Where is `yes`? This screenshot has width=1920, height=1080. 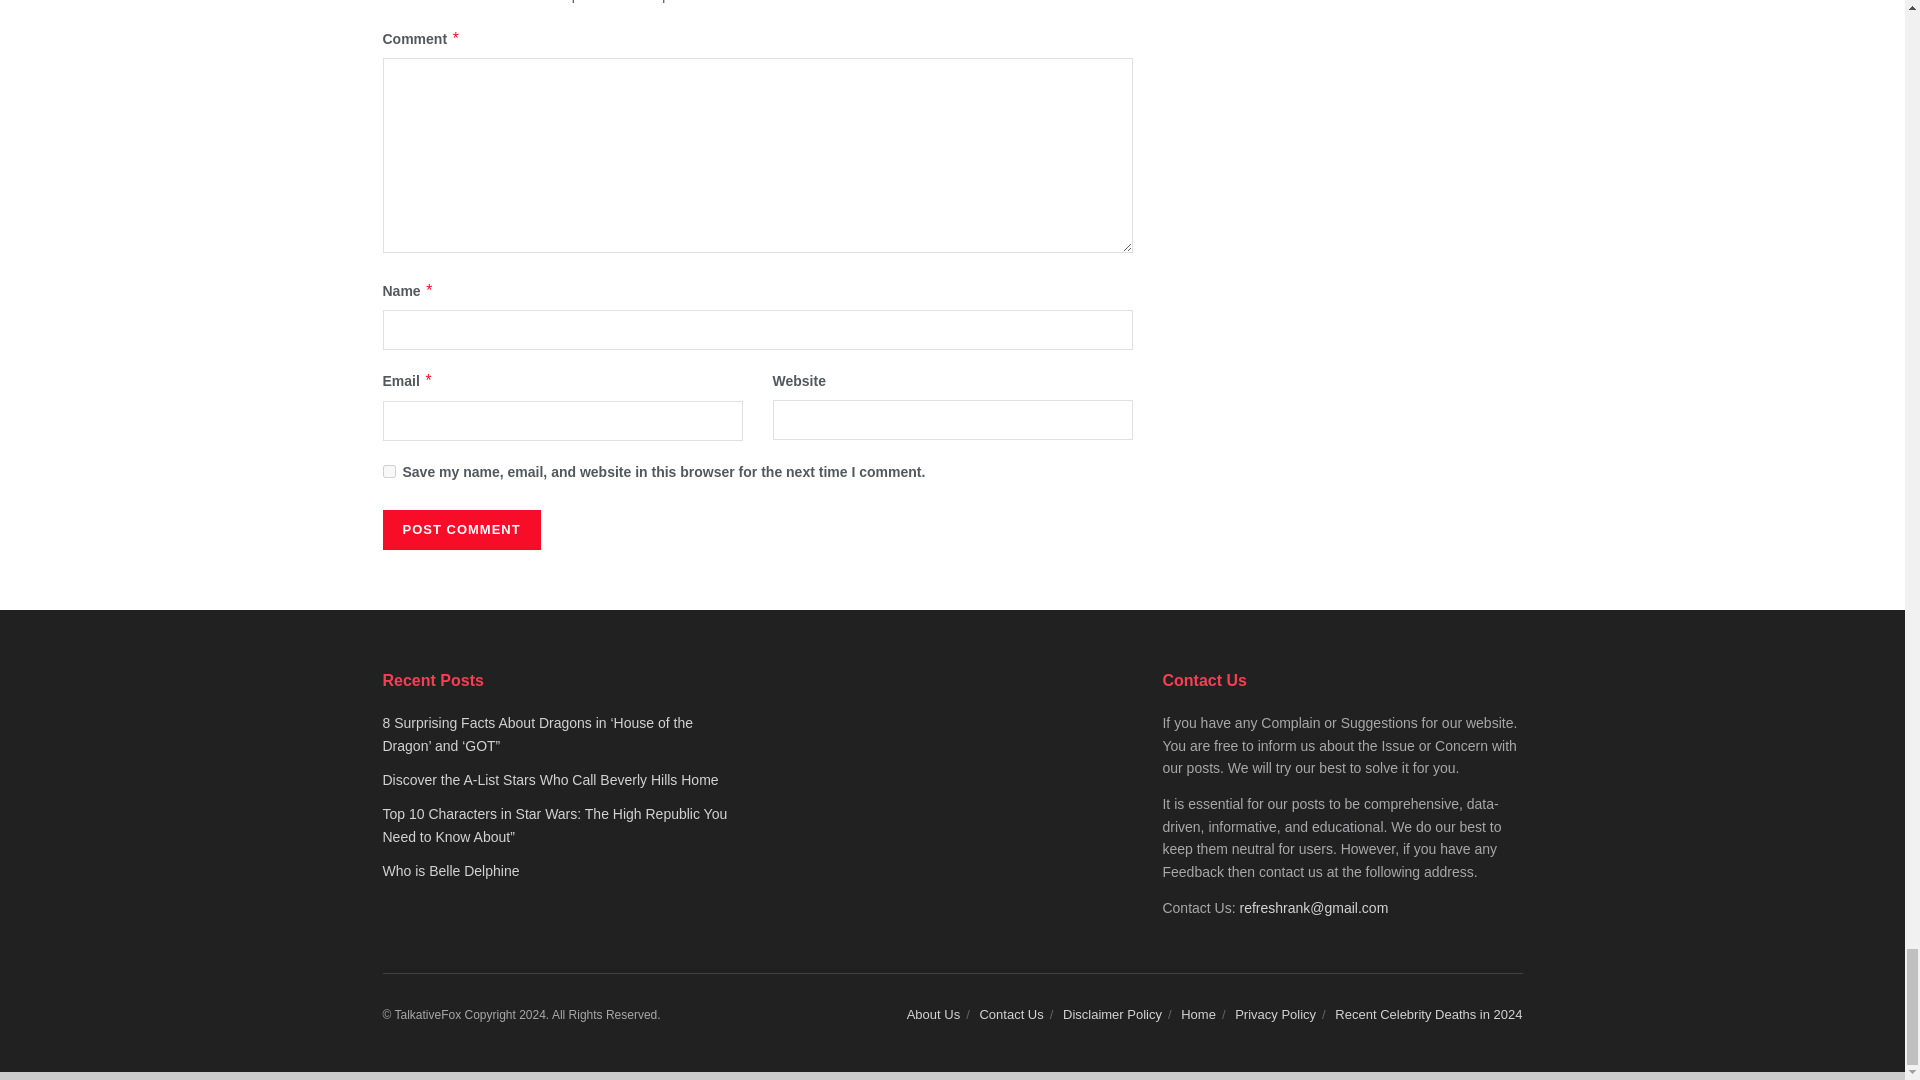
yes is located at coordinates (388, 472).